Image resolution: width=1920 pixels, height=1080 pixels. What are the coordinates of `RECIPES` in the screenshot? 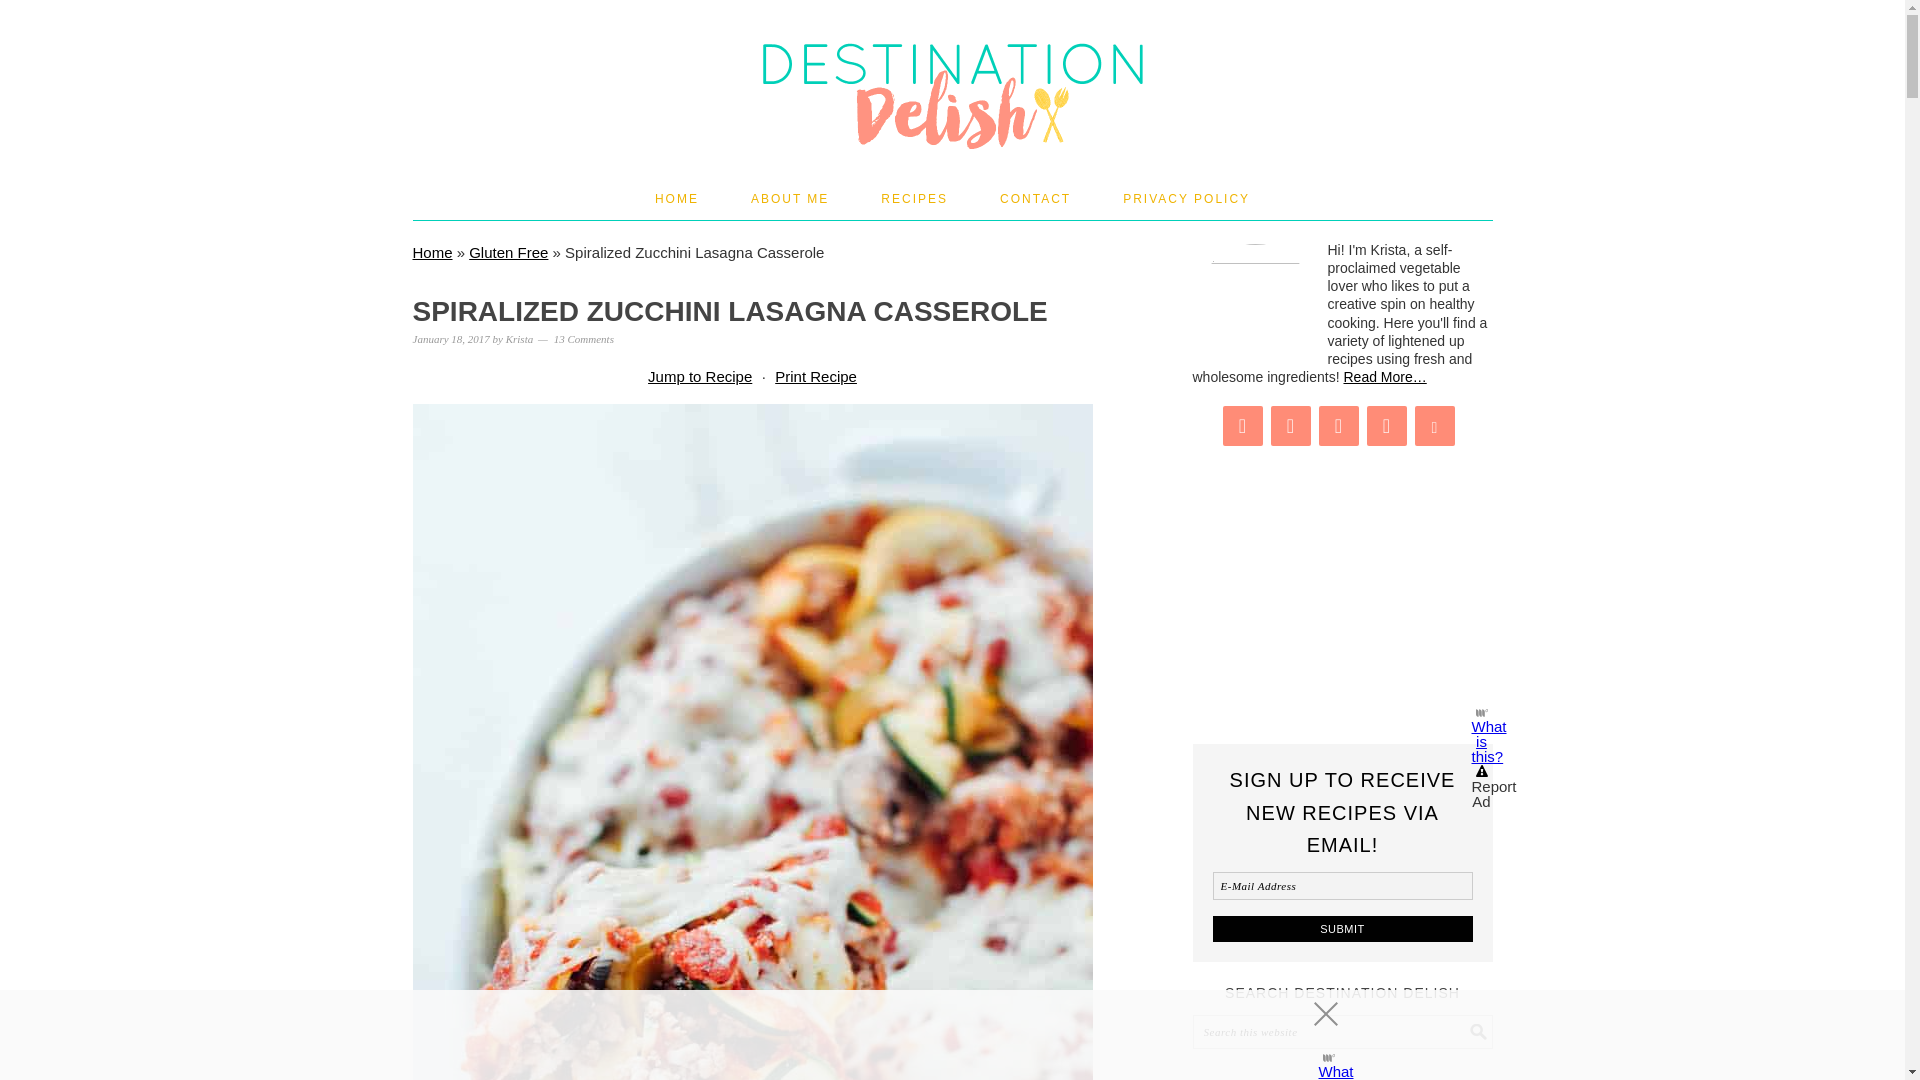 It's located at (914, 199).